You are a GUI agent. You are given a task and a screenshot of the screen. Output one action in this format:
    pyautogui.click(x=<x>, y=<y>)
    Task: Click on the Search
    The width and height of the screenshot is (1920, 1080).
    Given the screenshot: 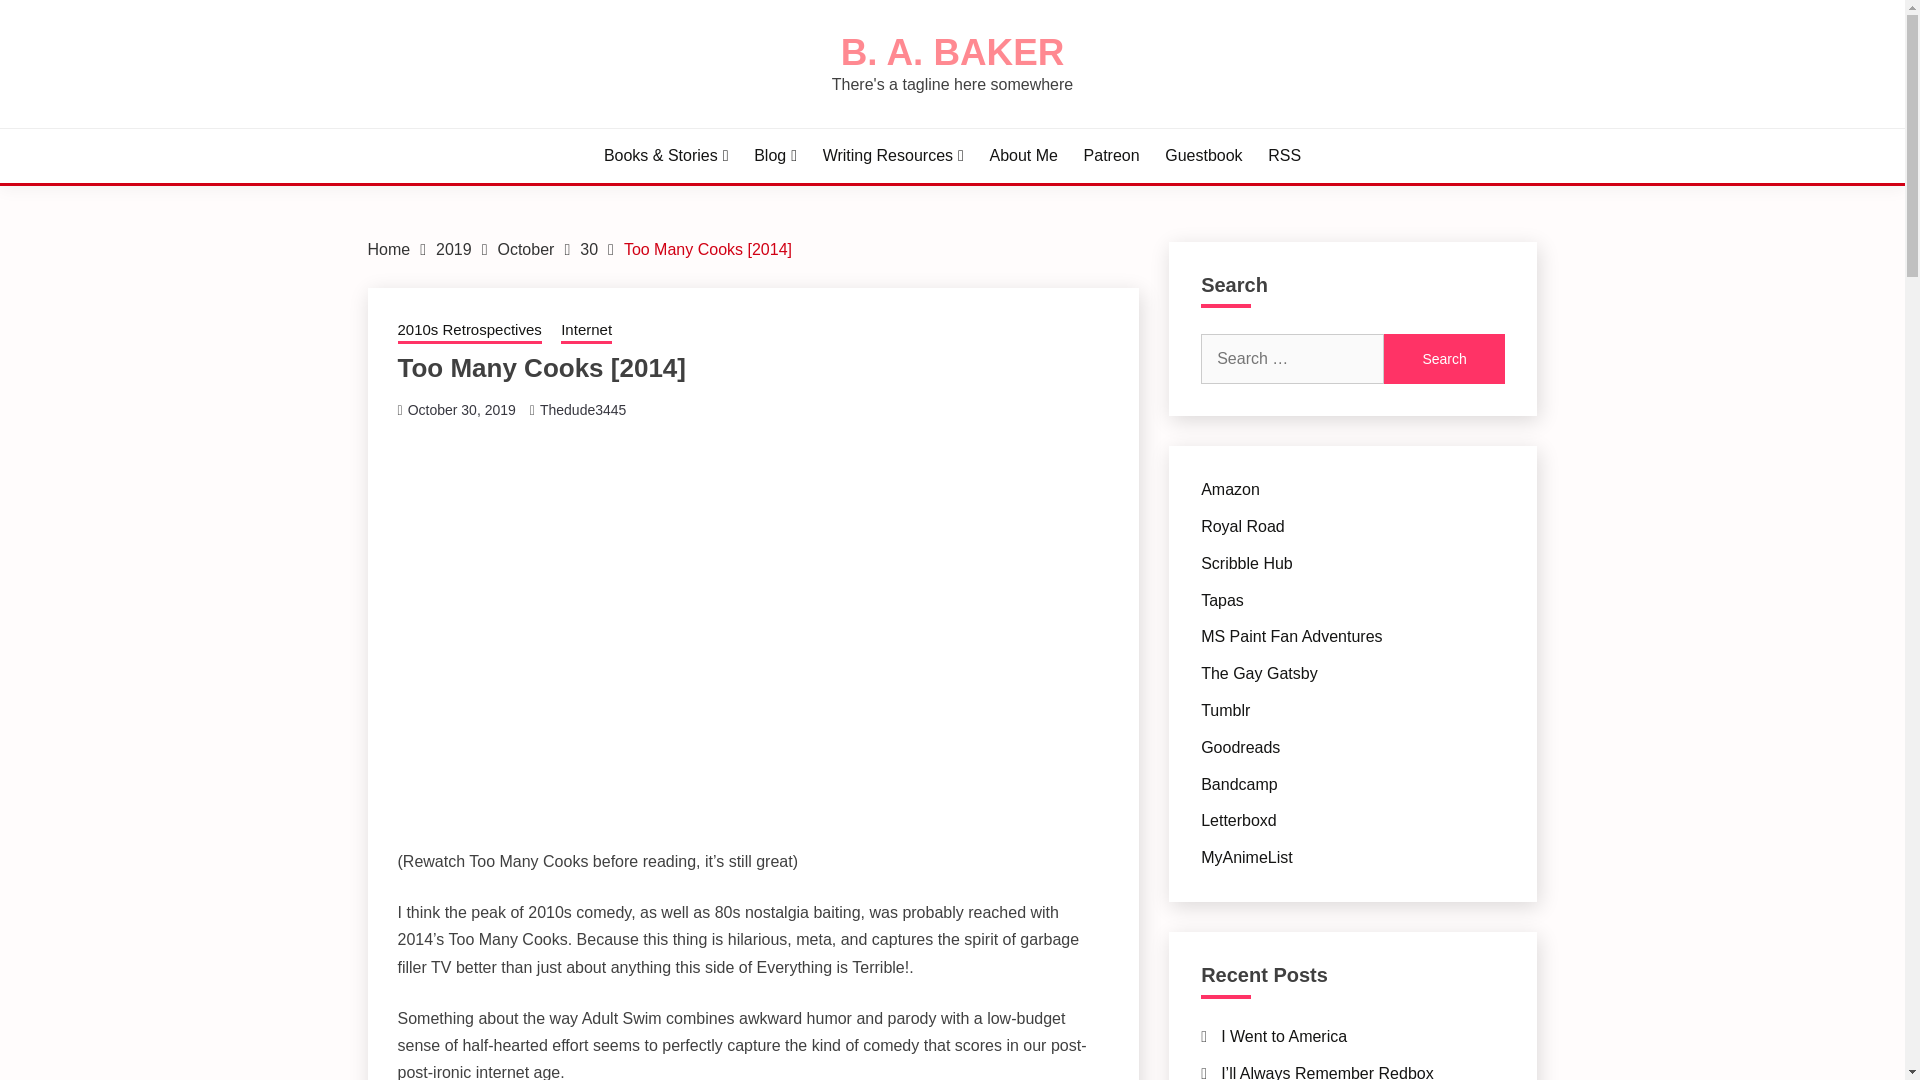 What is the action you would take?
    pyautogui.click(x=1444, y=358)
    